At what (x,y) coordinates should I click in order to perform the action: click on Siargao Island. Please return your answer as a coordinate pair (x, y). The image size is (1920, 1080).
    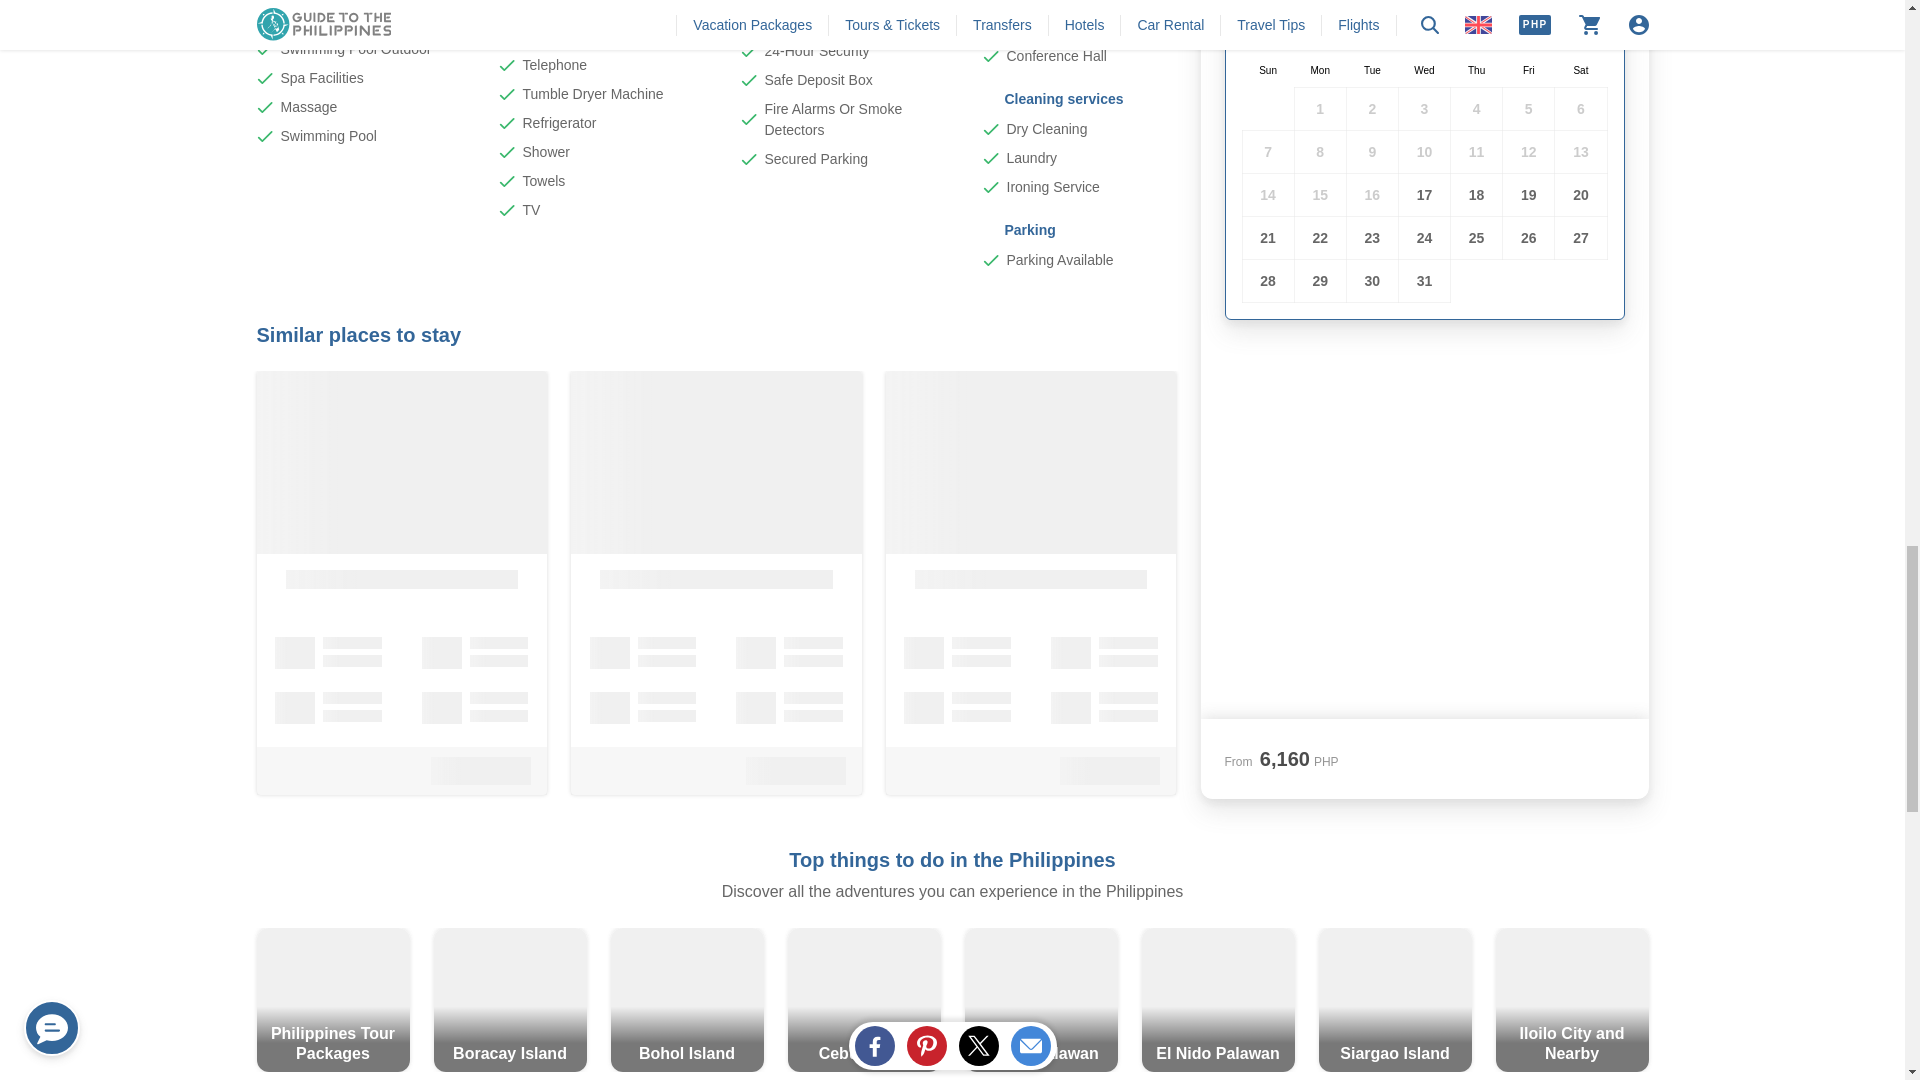
    Looking at the image, I should click on (1394, 1000).